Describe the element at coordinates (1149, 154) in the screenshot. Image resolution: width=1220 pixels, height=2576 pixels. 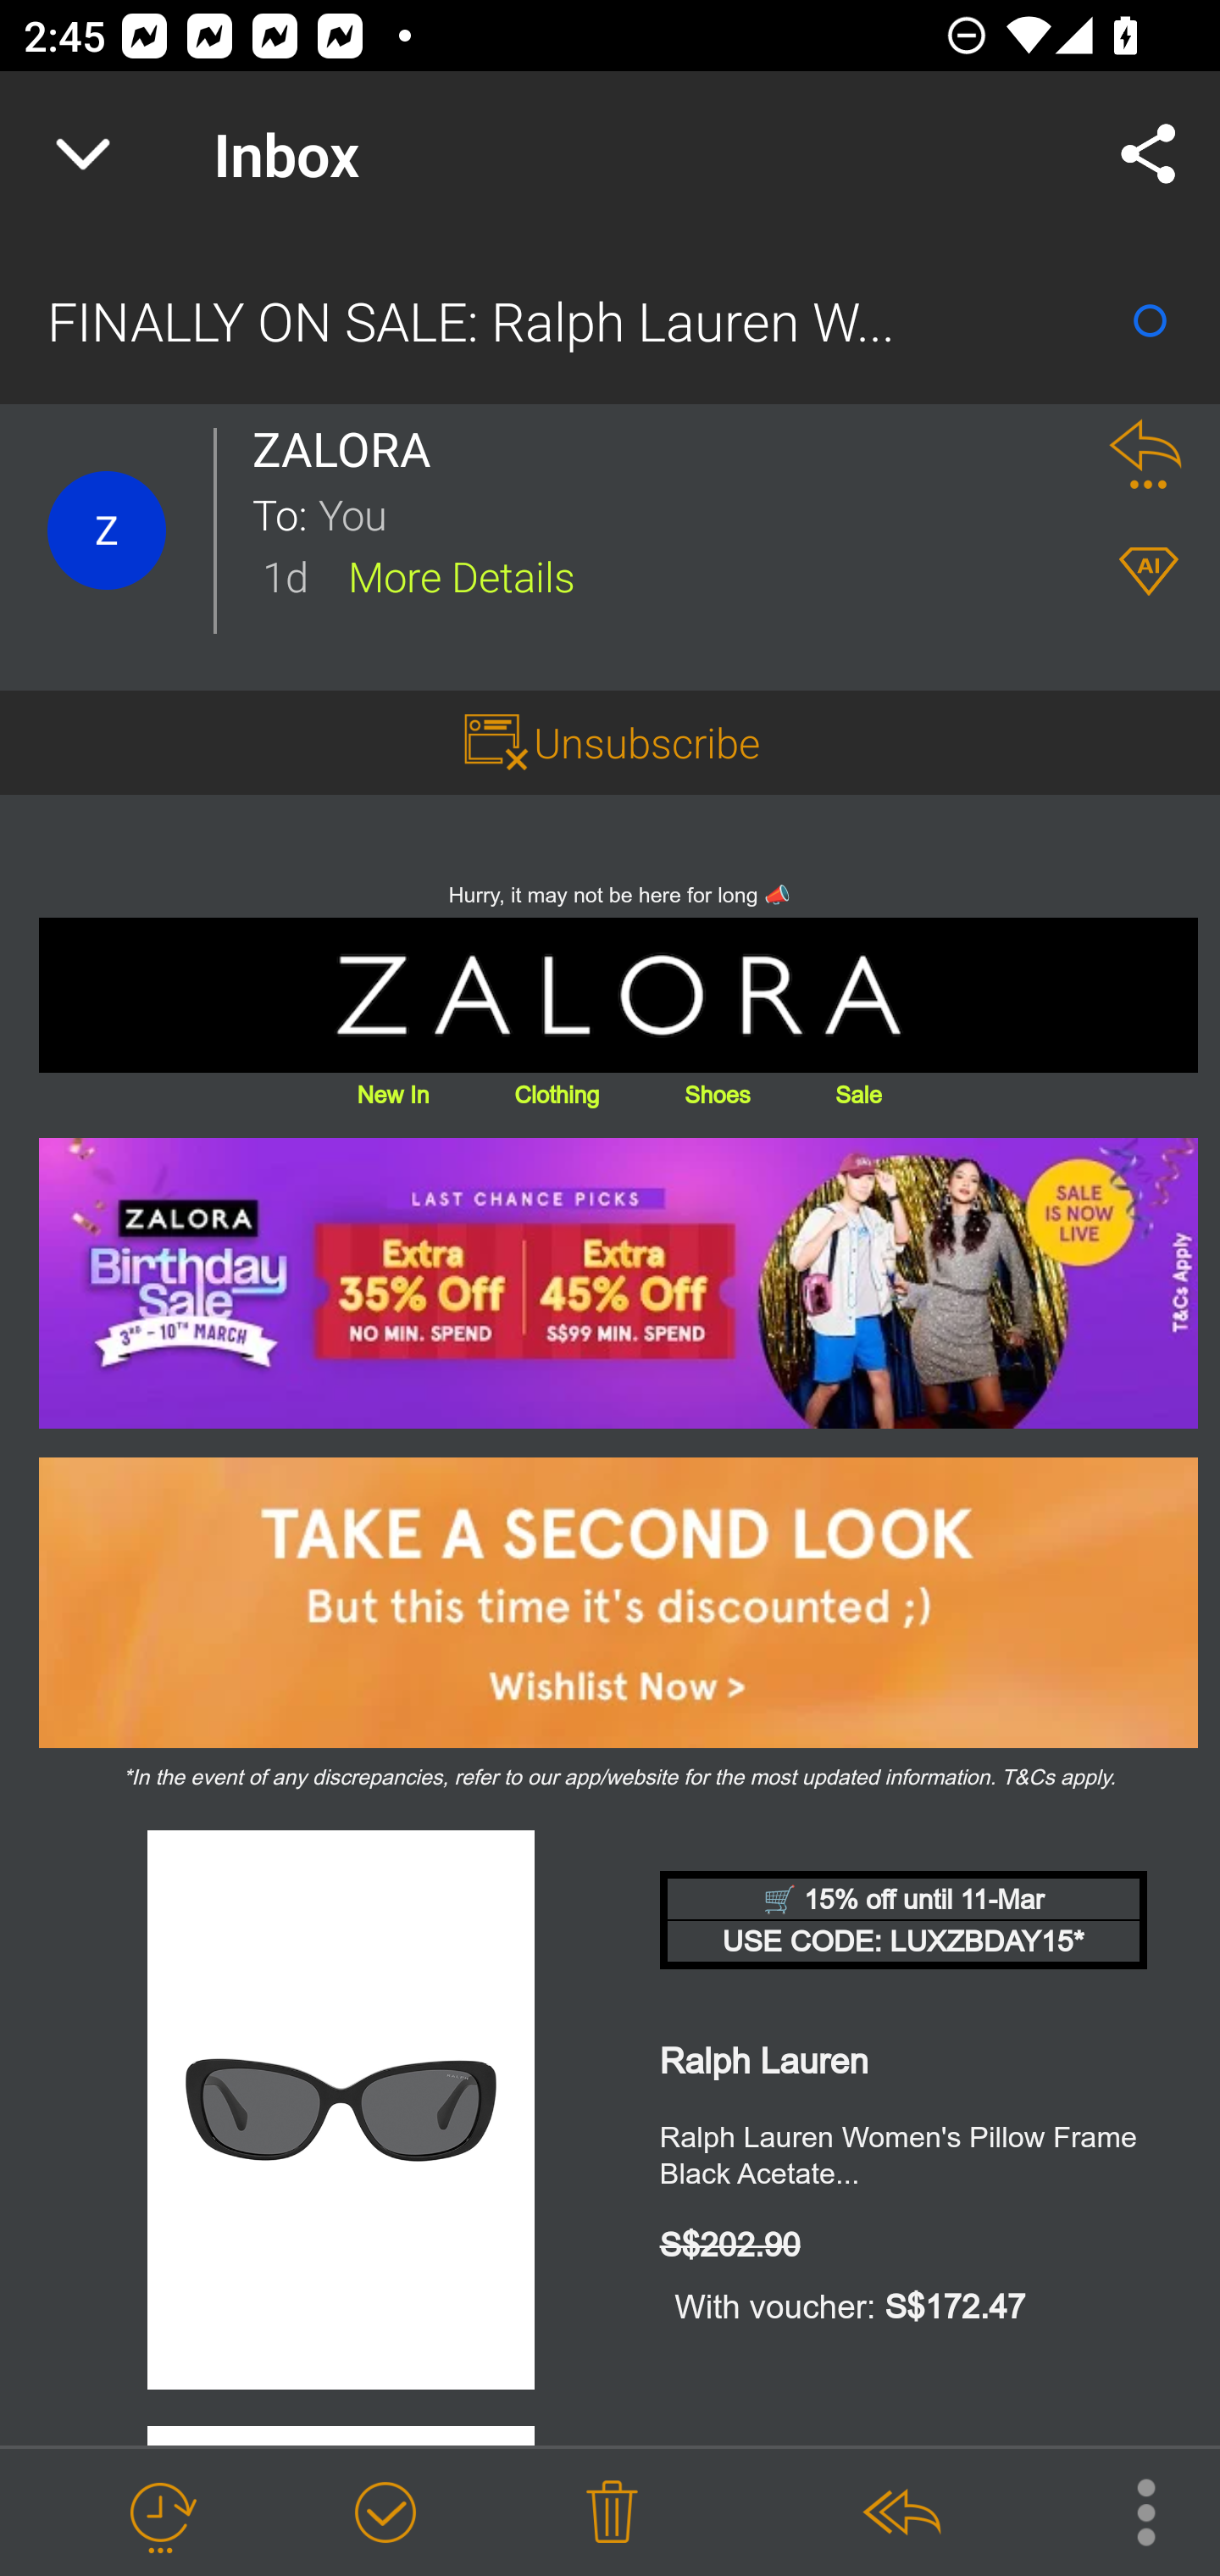
I see `Share` at that location.